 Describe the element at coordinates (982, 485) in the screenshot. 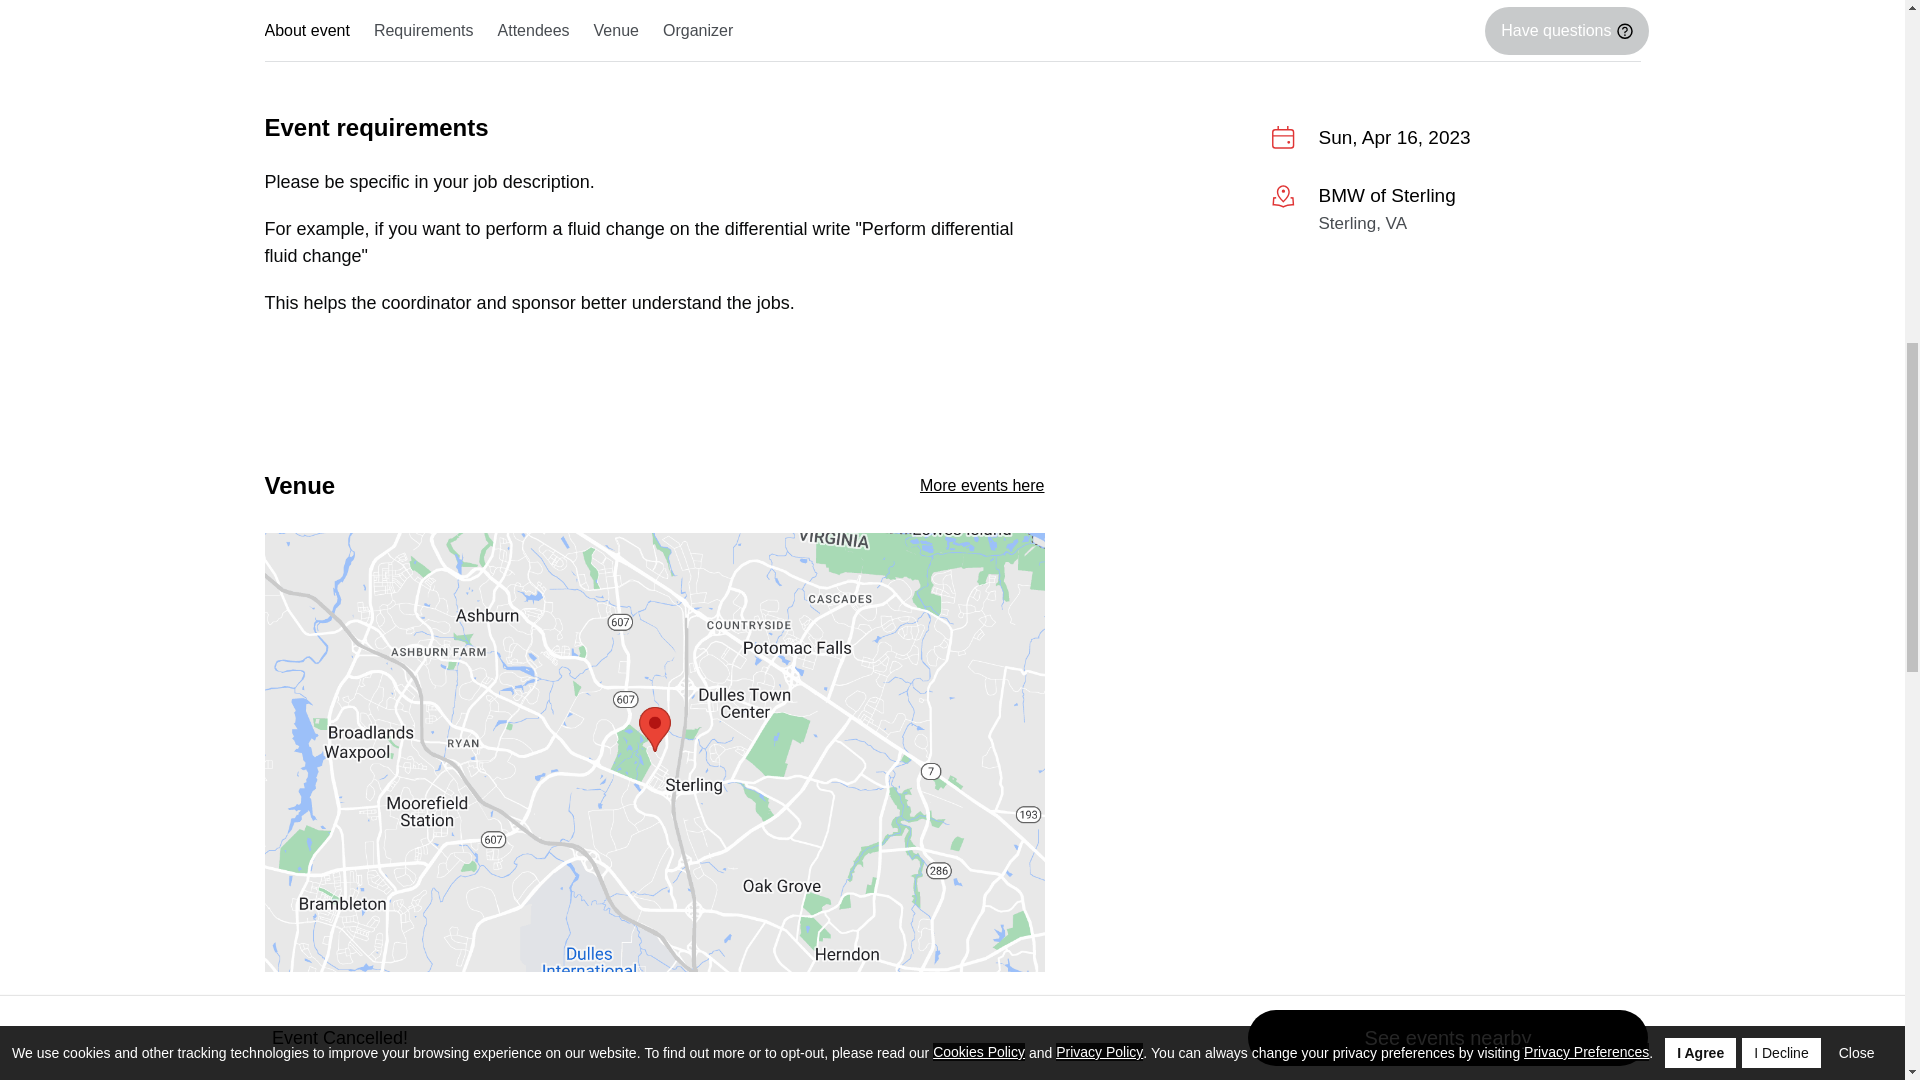

I see `More events here` at that location.